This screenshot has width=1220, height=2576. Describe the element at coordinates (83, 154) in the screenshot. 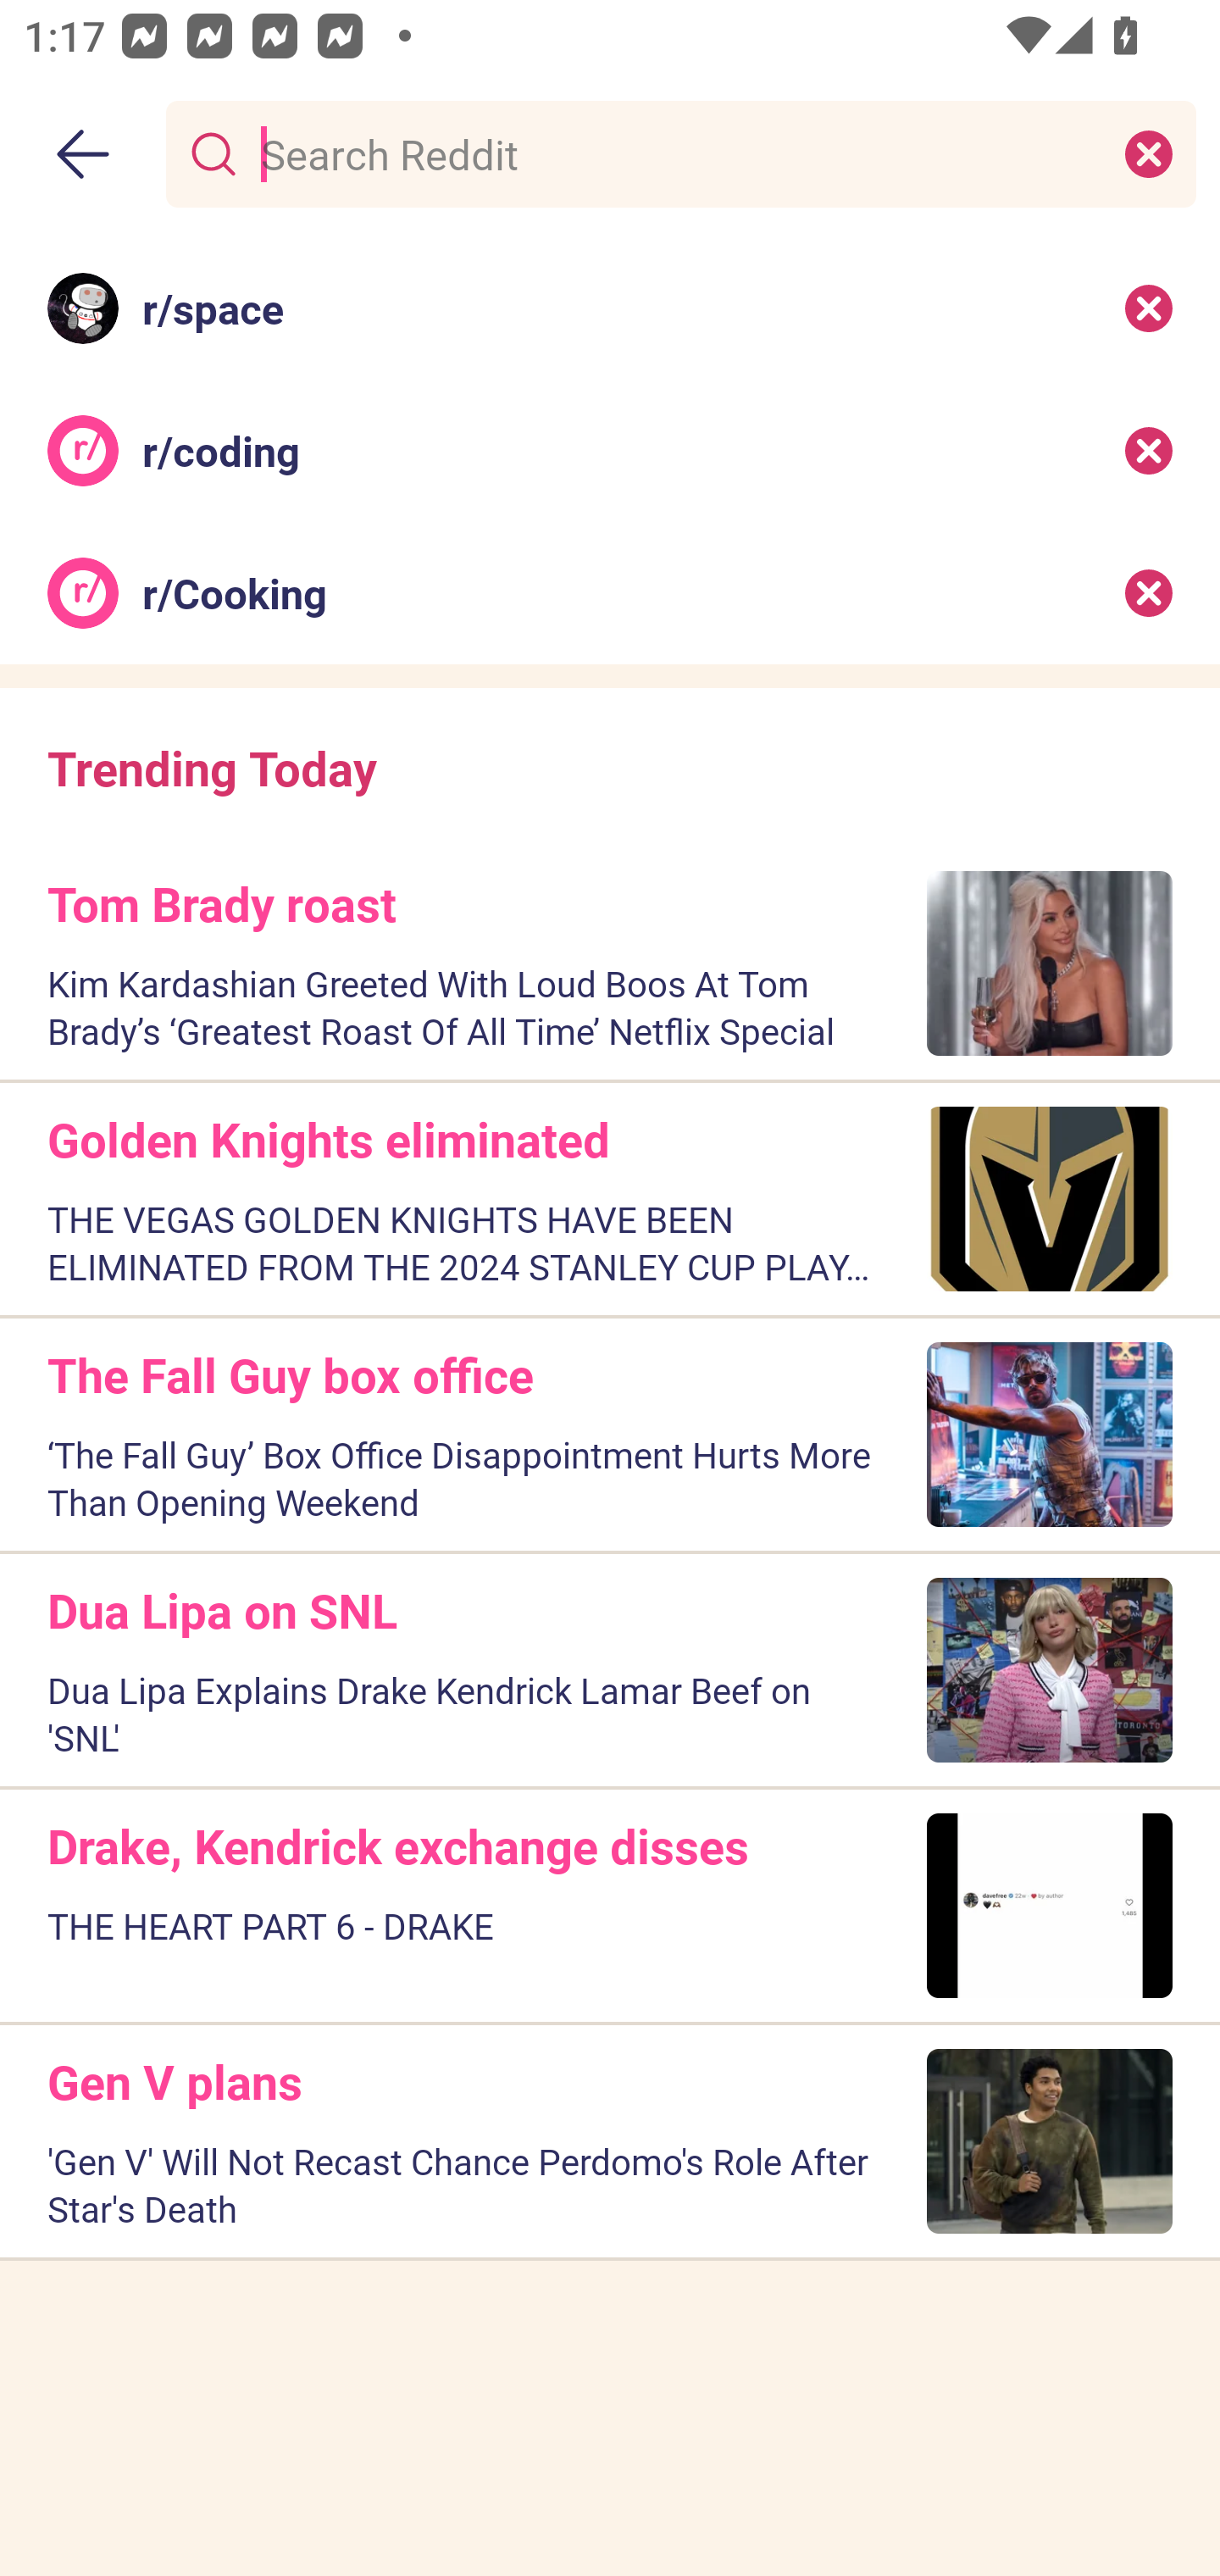

I see `Back` at that location.